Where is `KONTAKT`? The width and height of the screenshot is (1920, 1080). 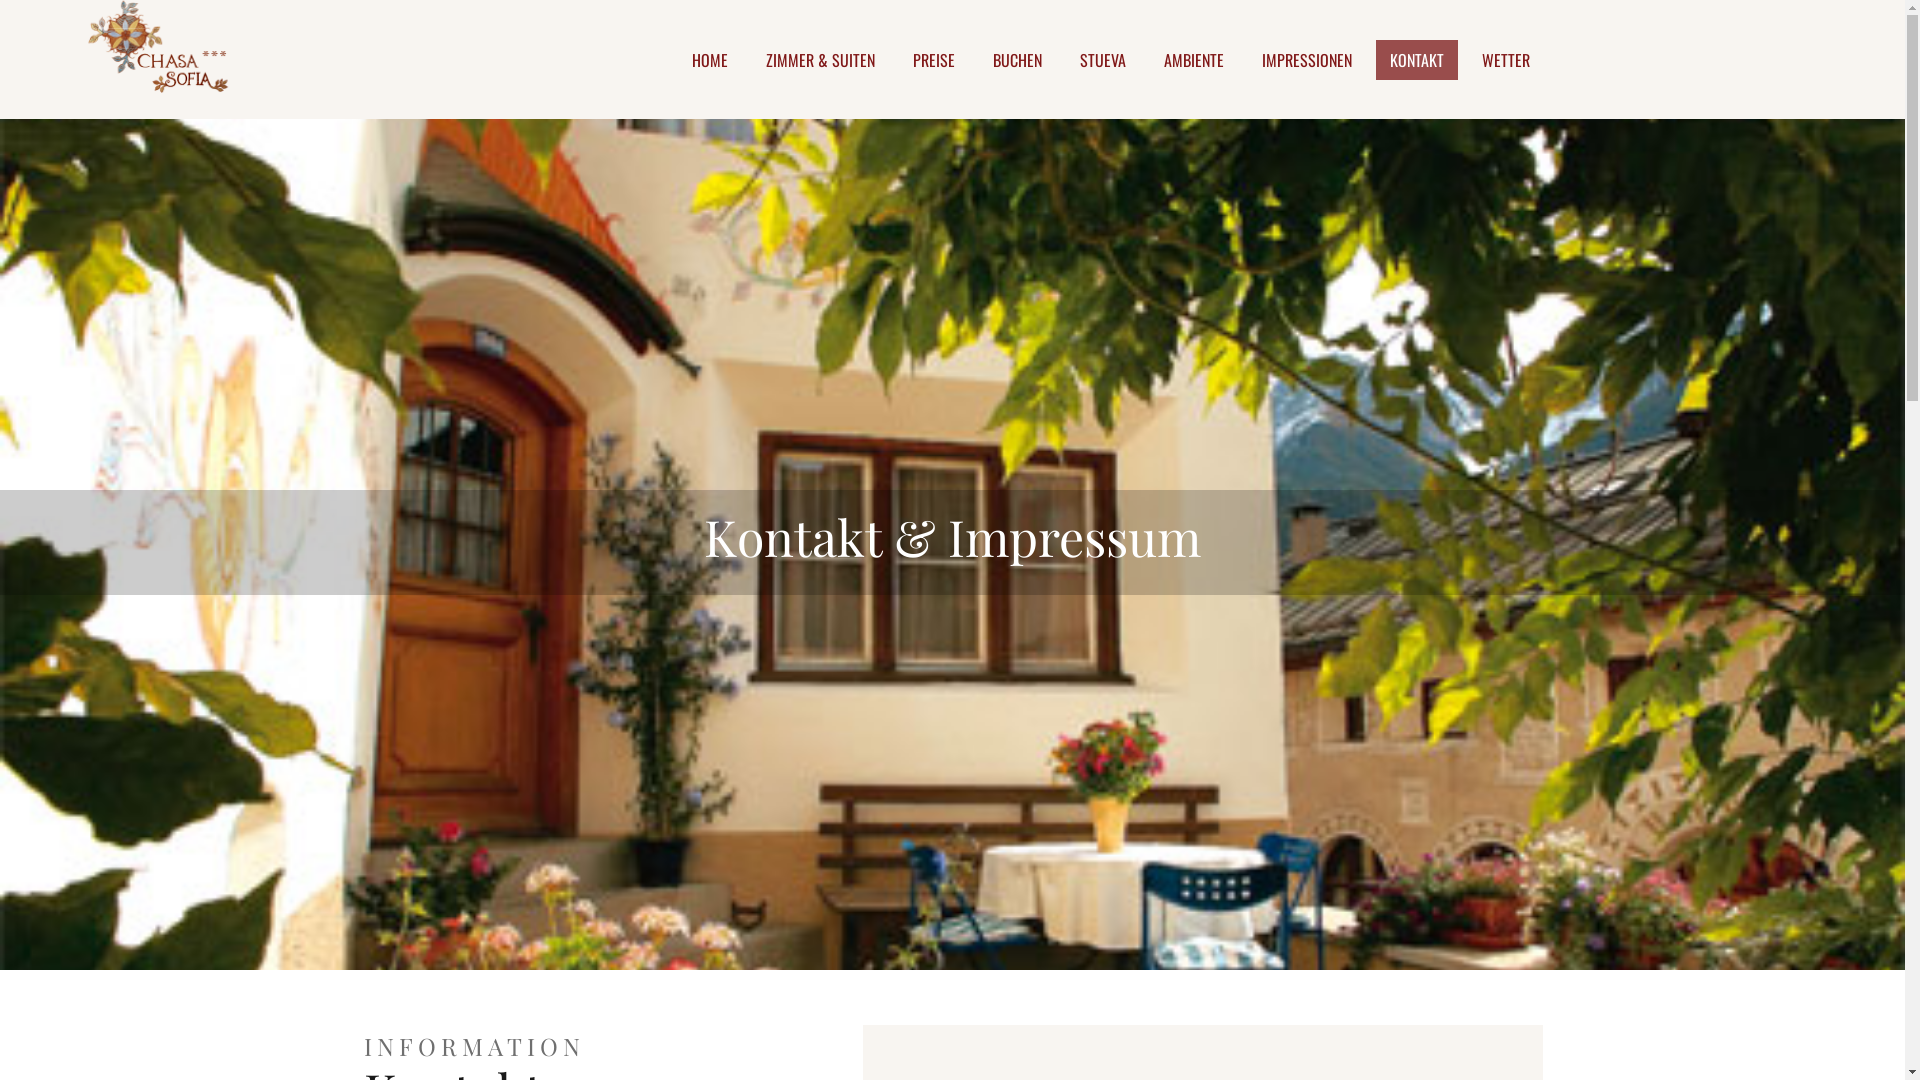
KONTAKT is located at coordinates (1417, 60).